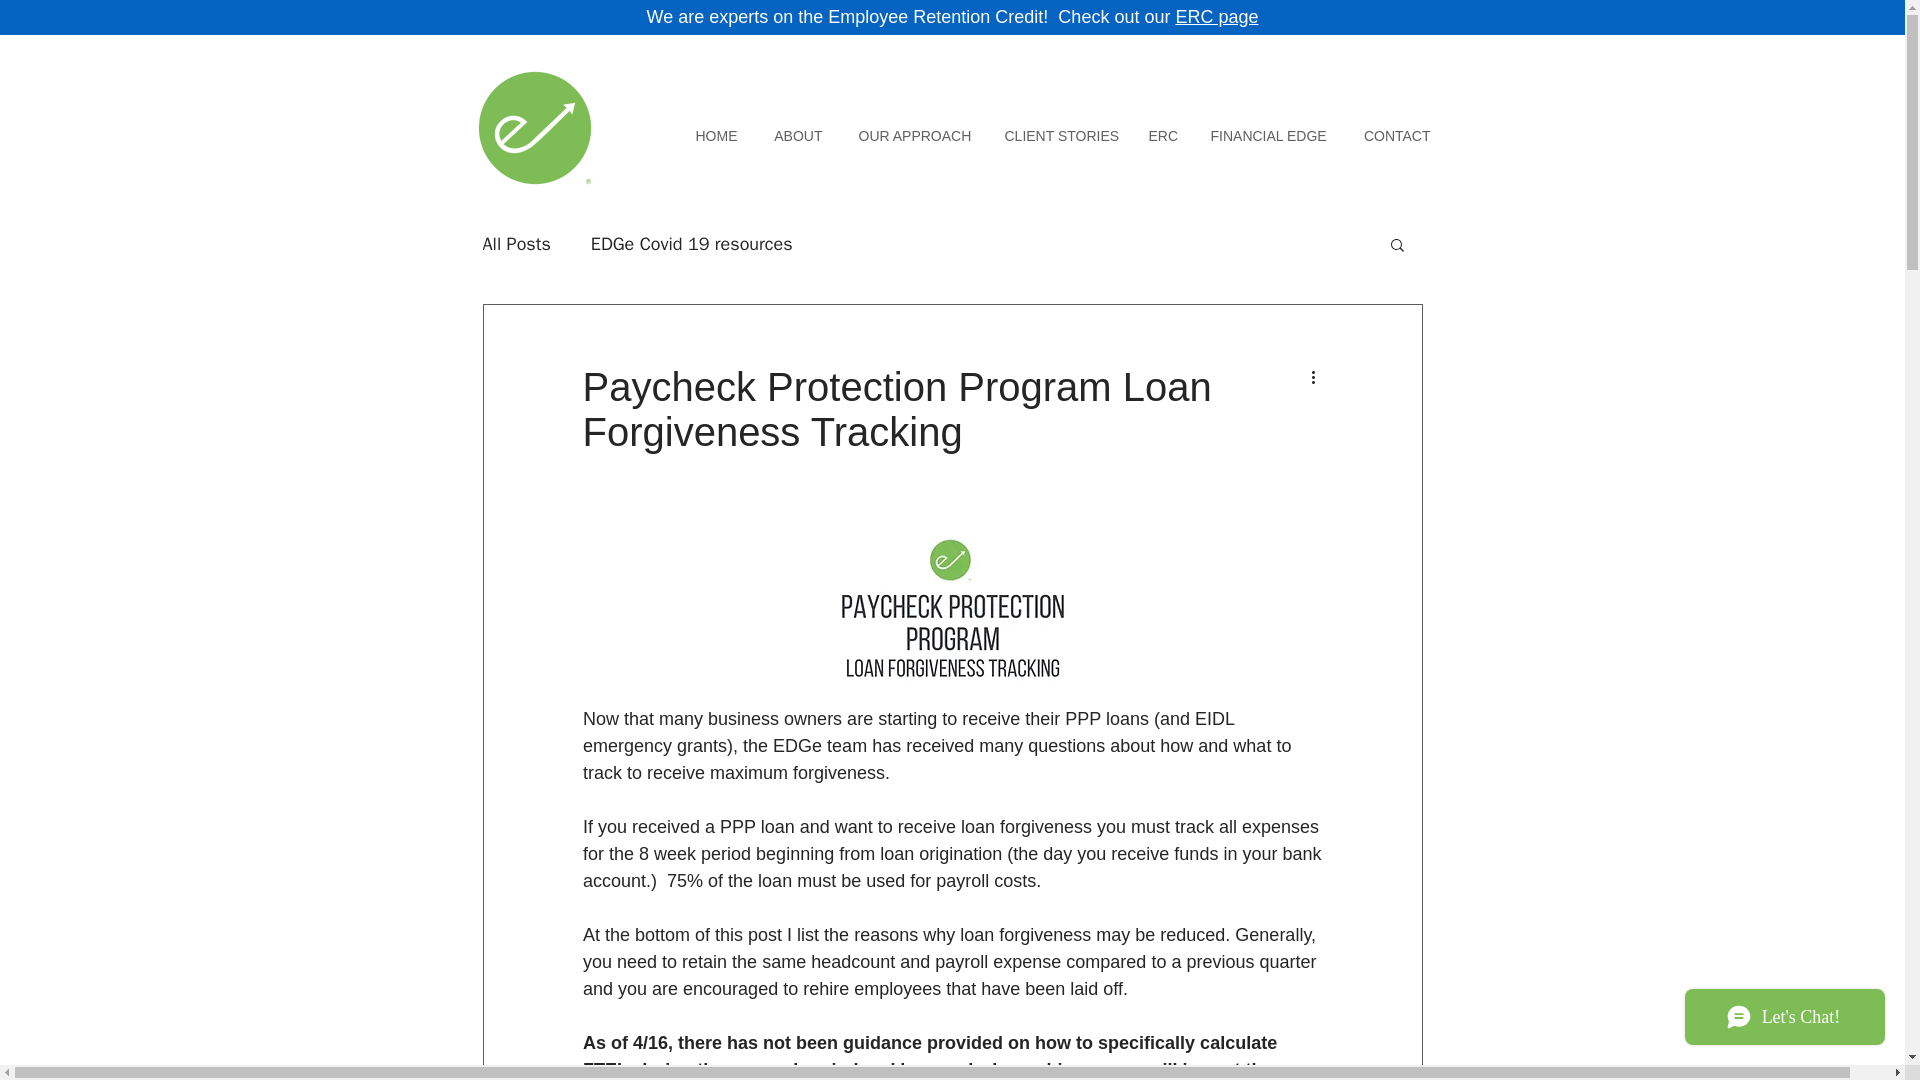 The width and height of the screenshot is (1920, 1080). Describe the element at coordinates (1216, 16) in the screenshot. I see `ERC page` at that location.